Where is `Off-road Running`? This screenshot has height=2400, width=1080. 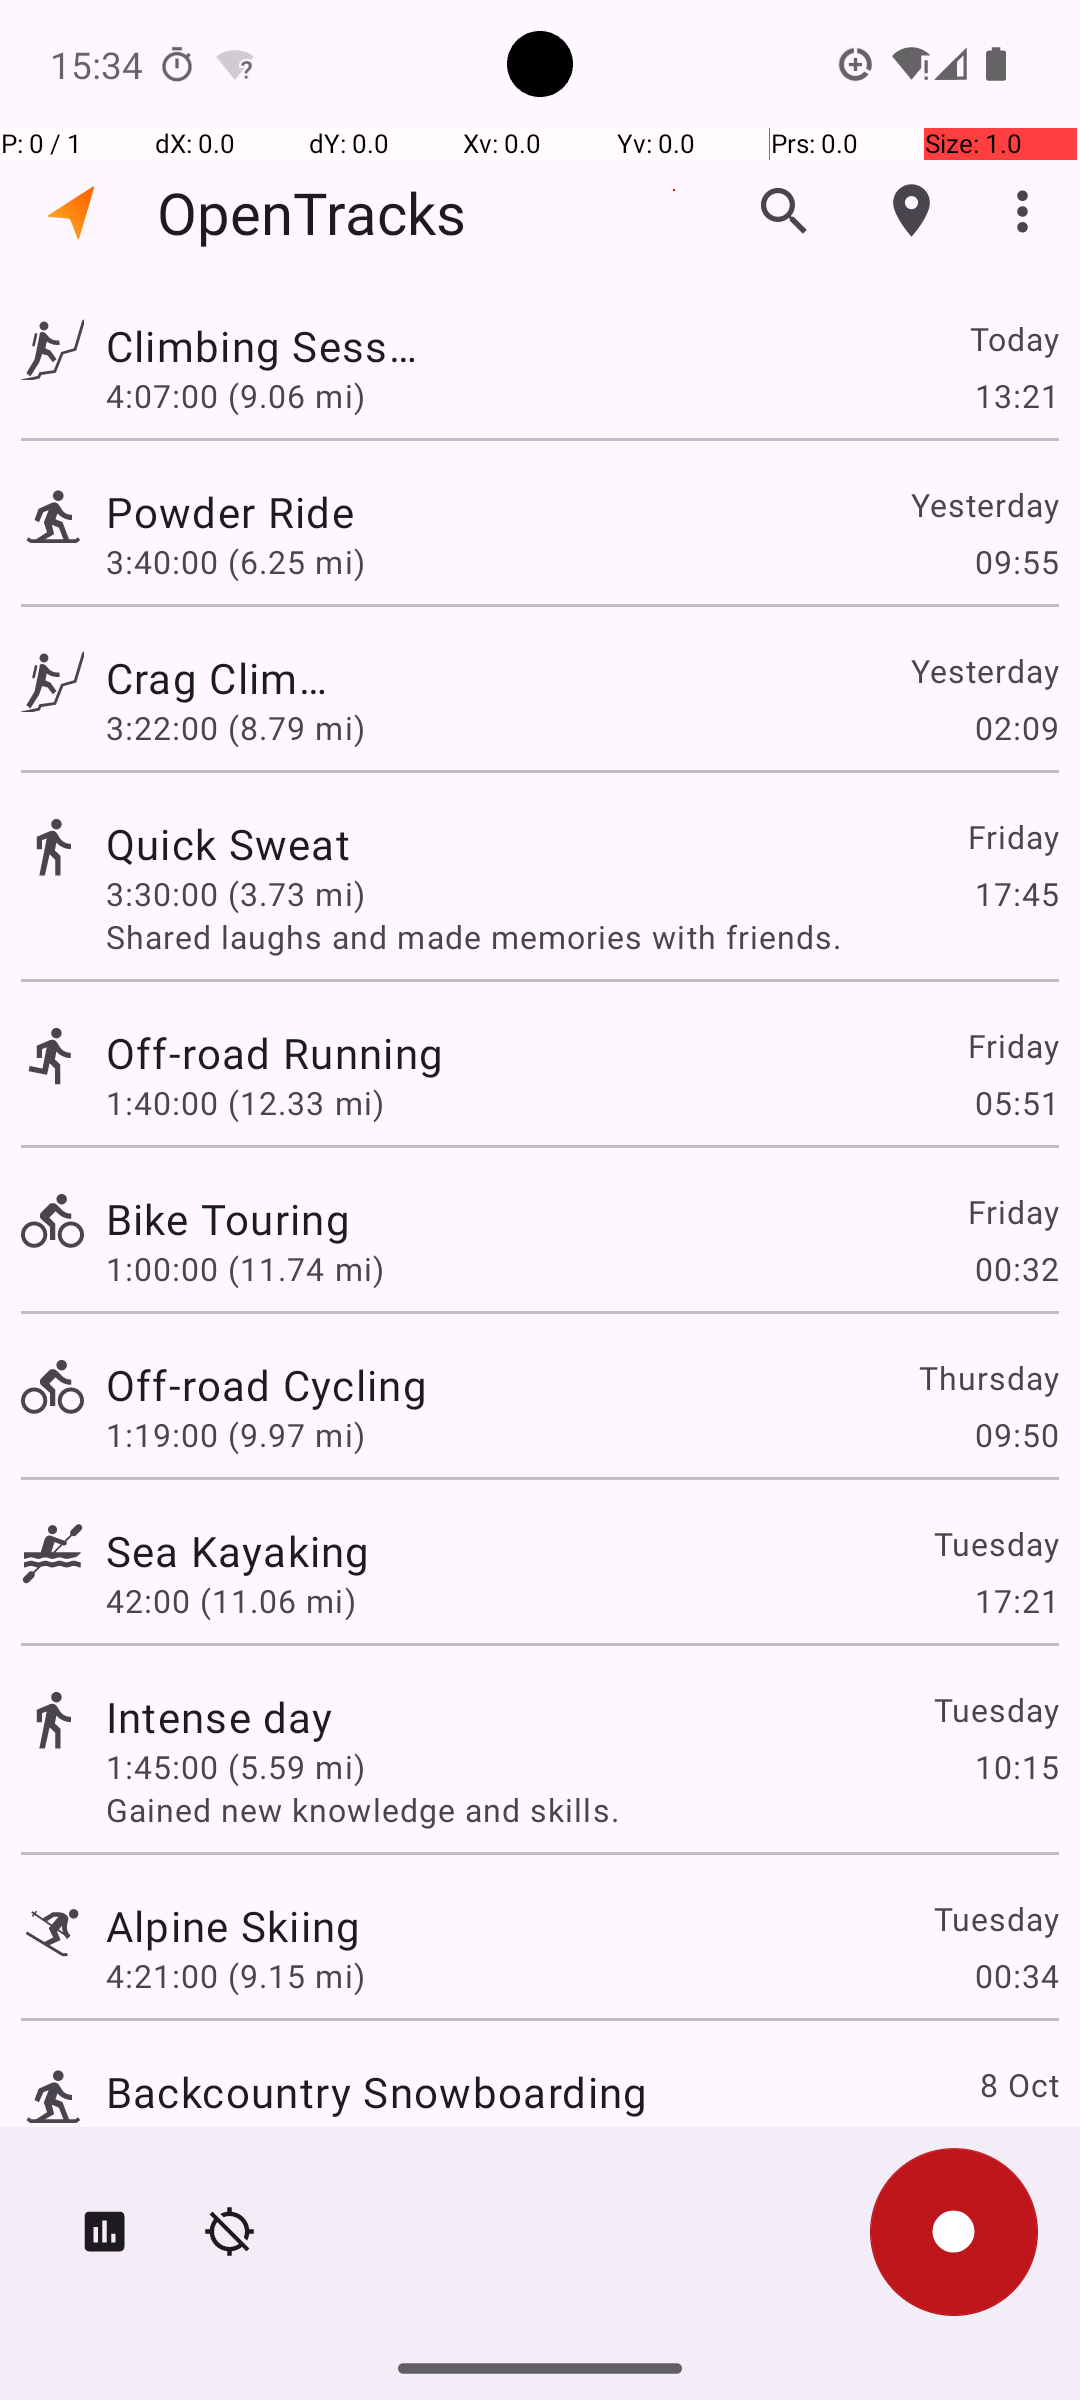
Off-road Running is located at coordinates (377, 1052).